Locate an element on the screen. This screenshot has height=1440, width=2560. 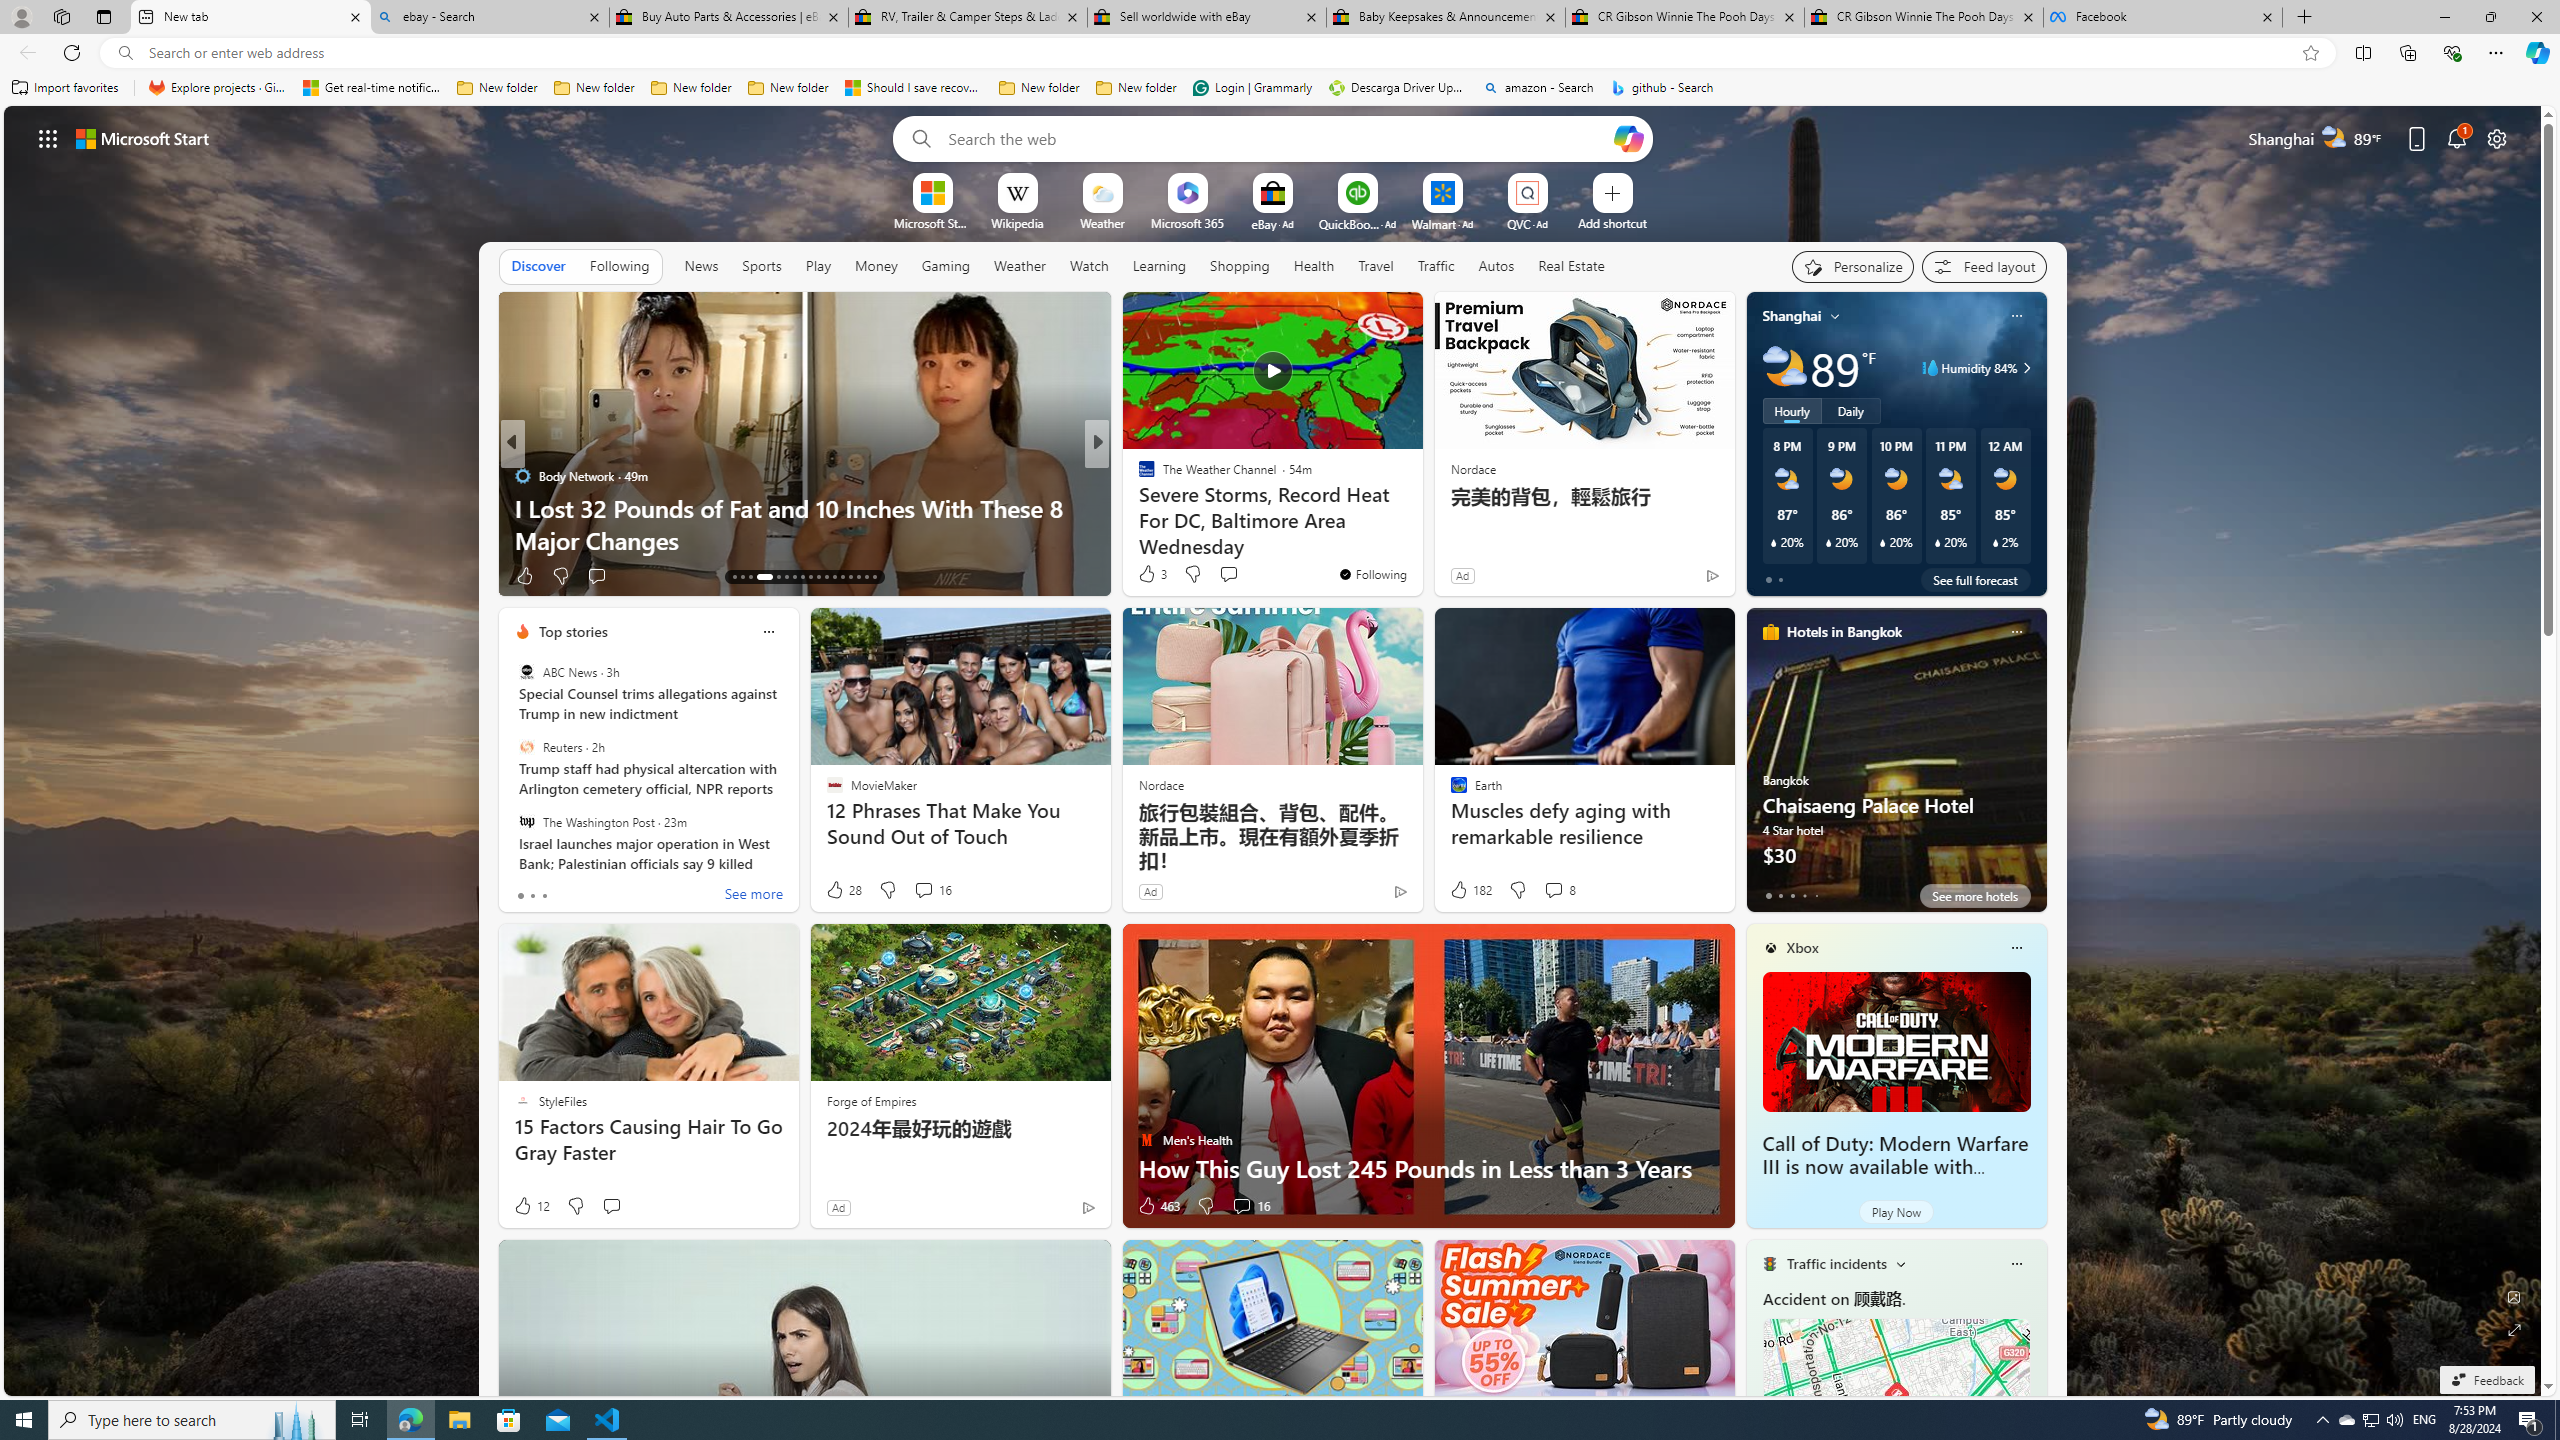
MUO is located at coordinates (1137, 507).